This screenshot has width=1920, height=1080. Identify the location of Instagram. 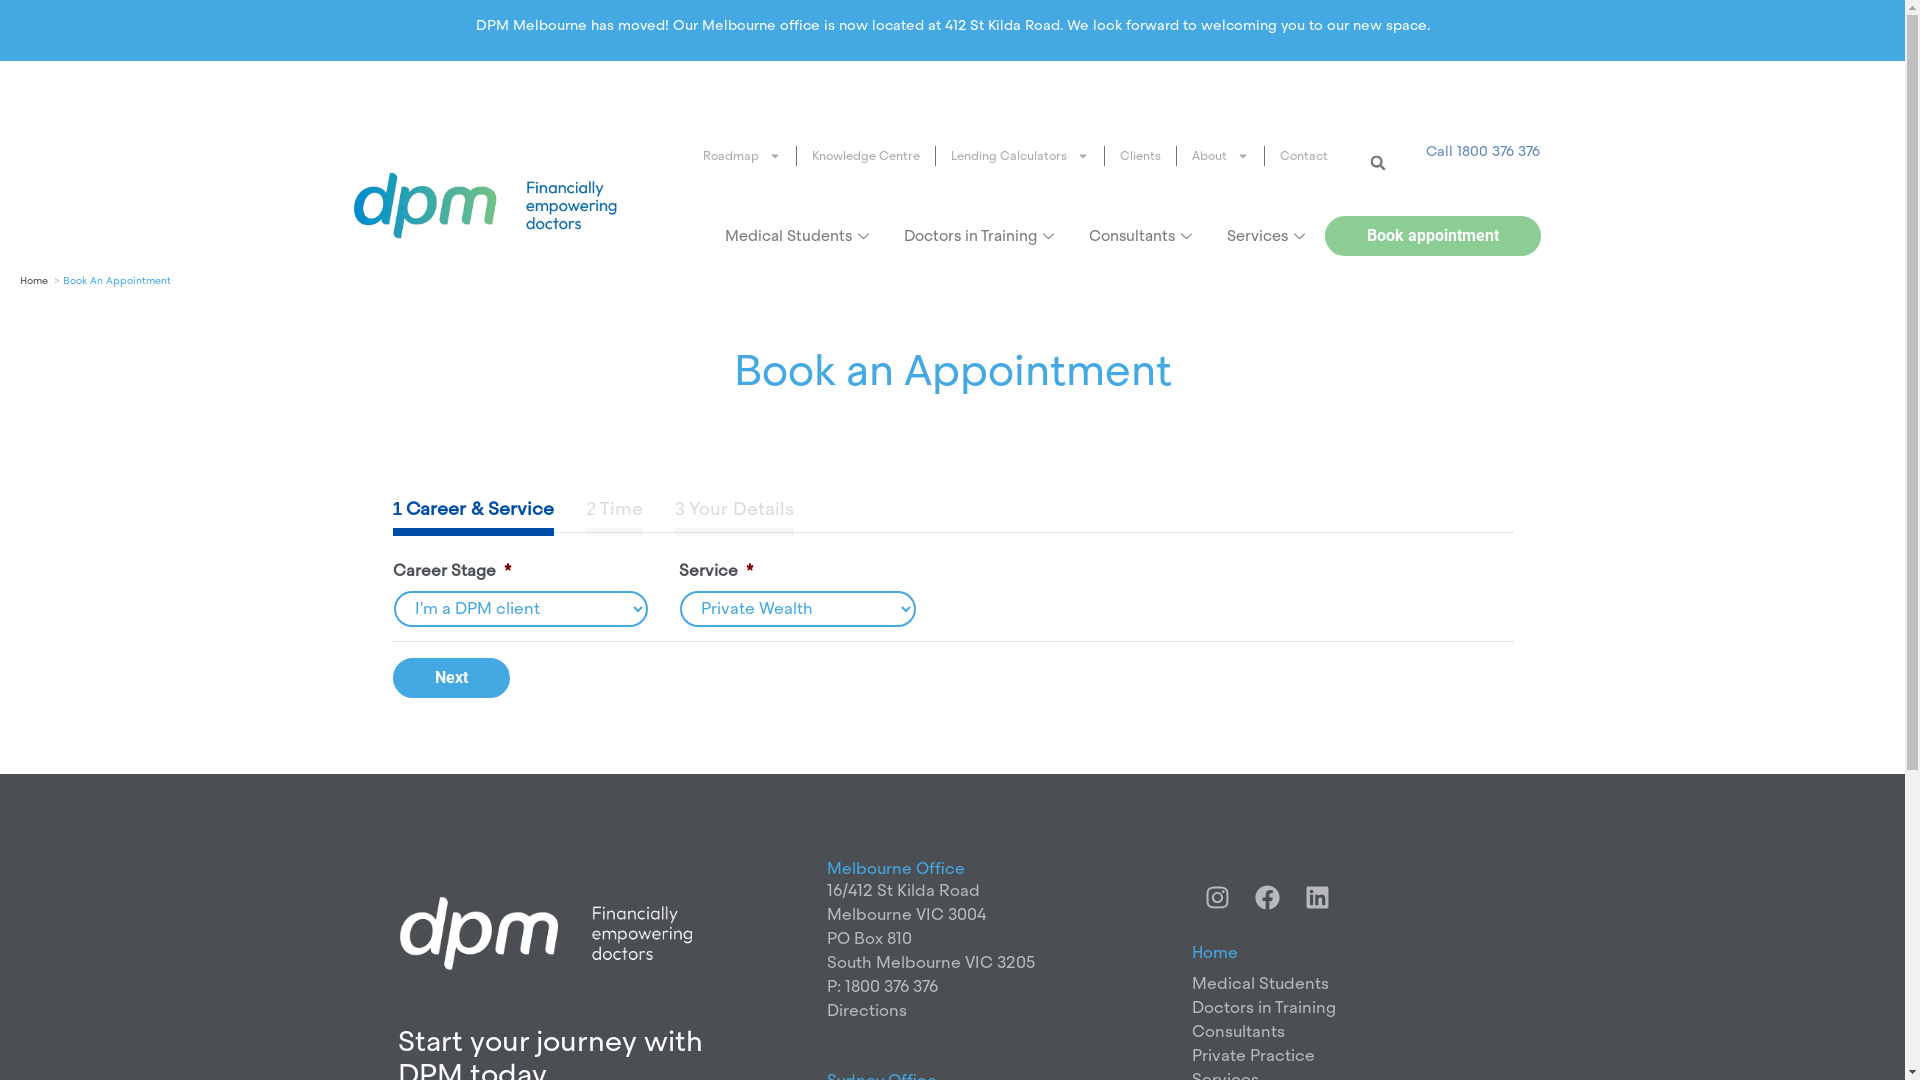
(1217, 898).